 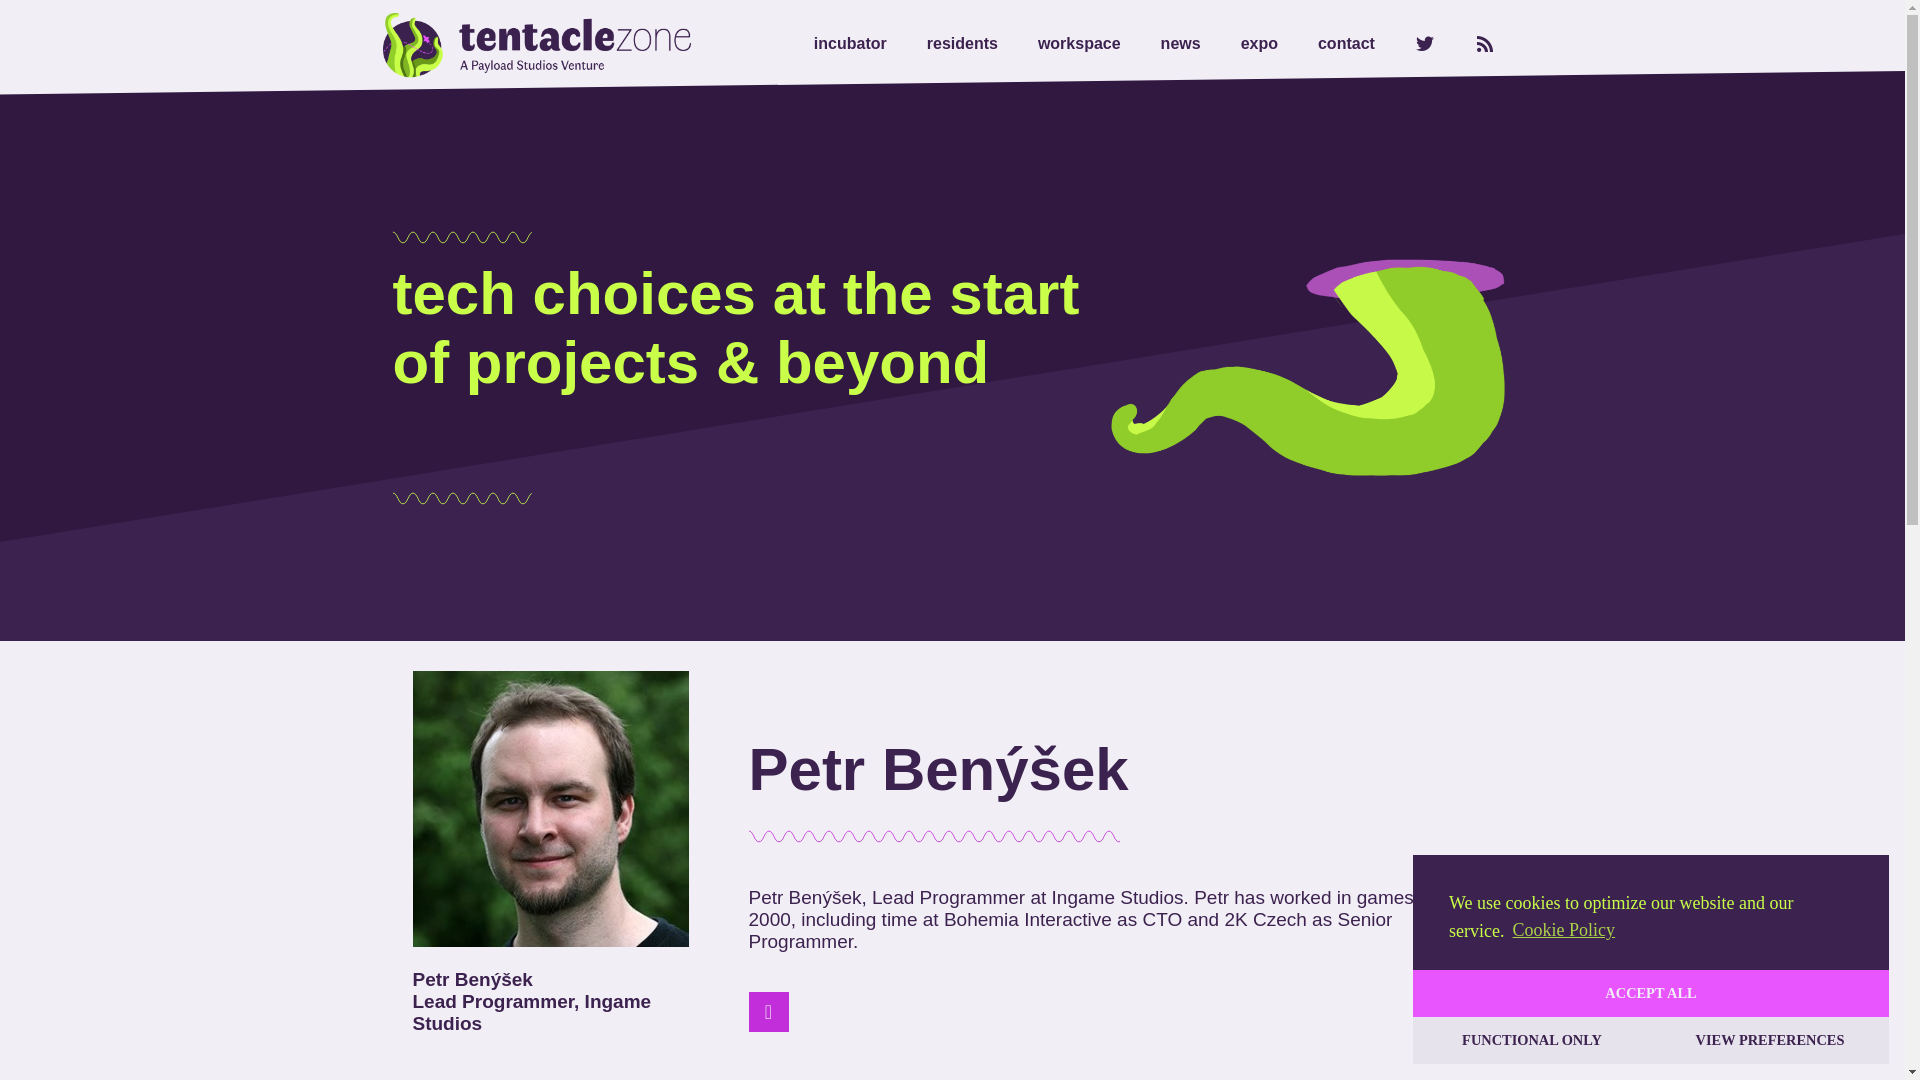 I want to click on ACCEPT ALL, so click(x=1651, y=993).